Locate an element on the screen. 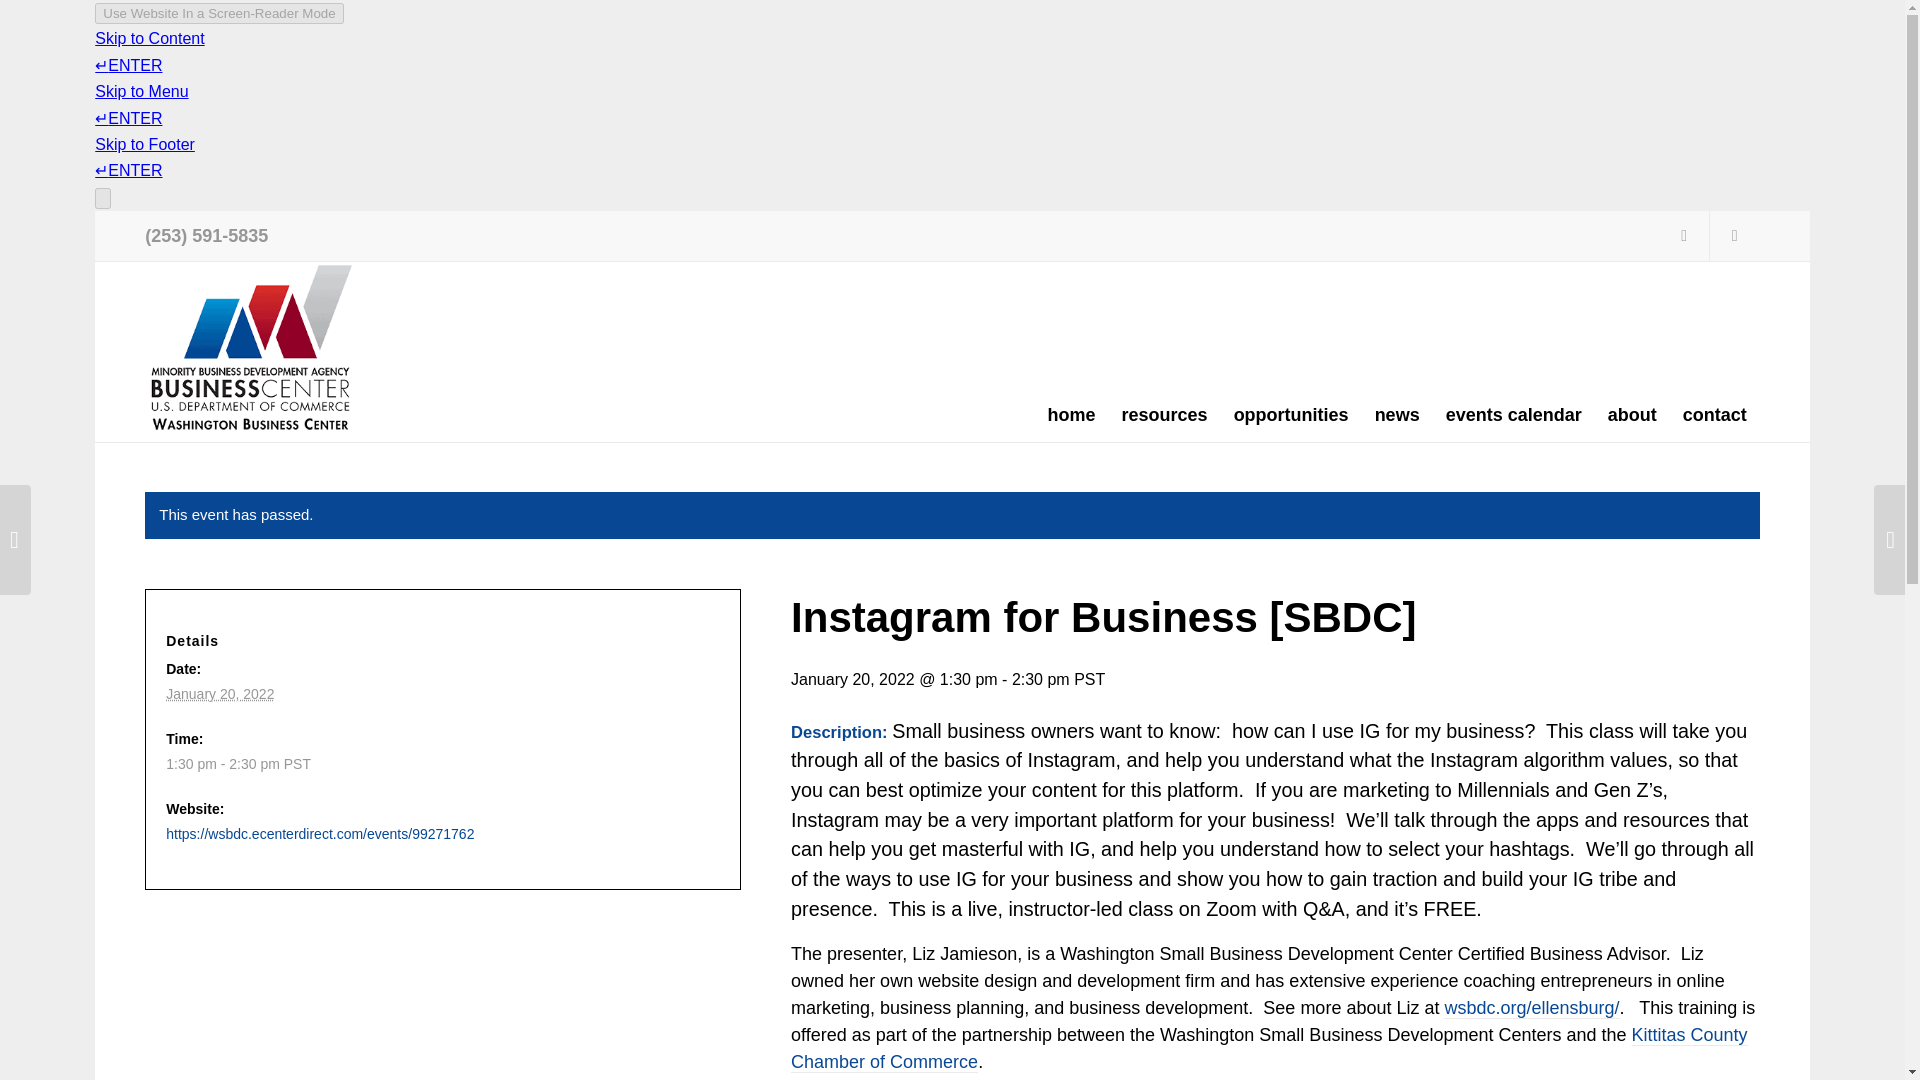 The height and width of the screenshot is (1080, 1920). Facebook is located at coordinates (1684, 236).